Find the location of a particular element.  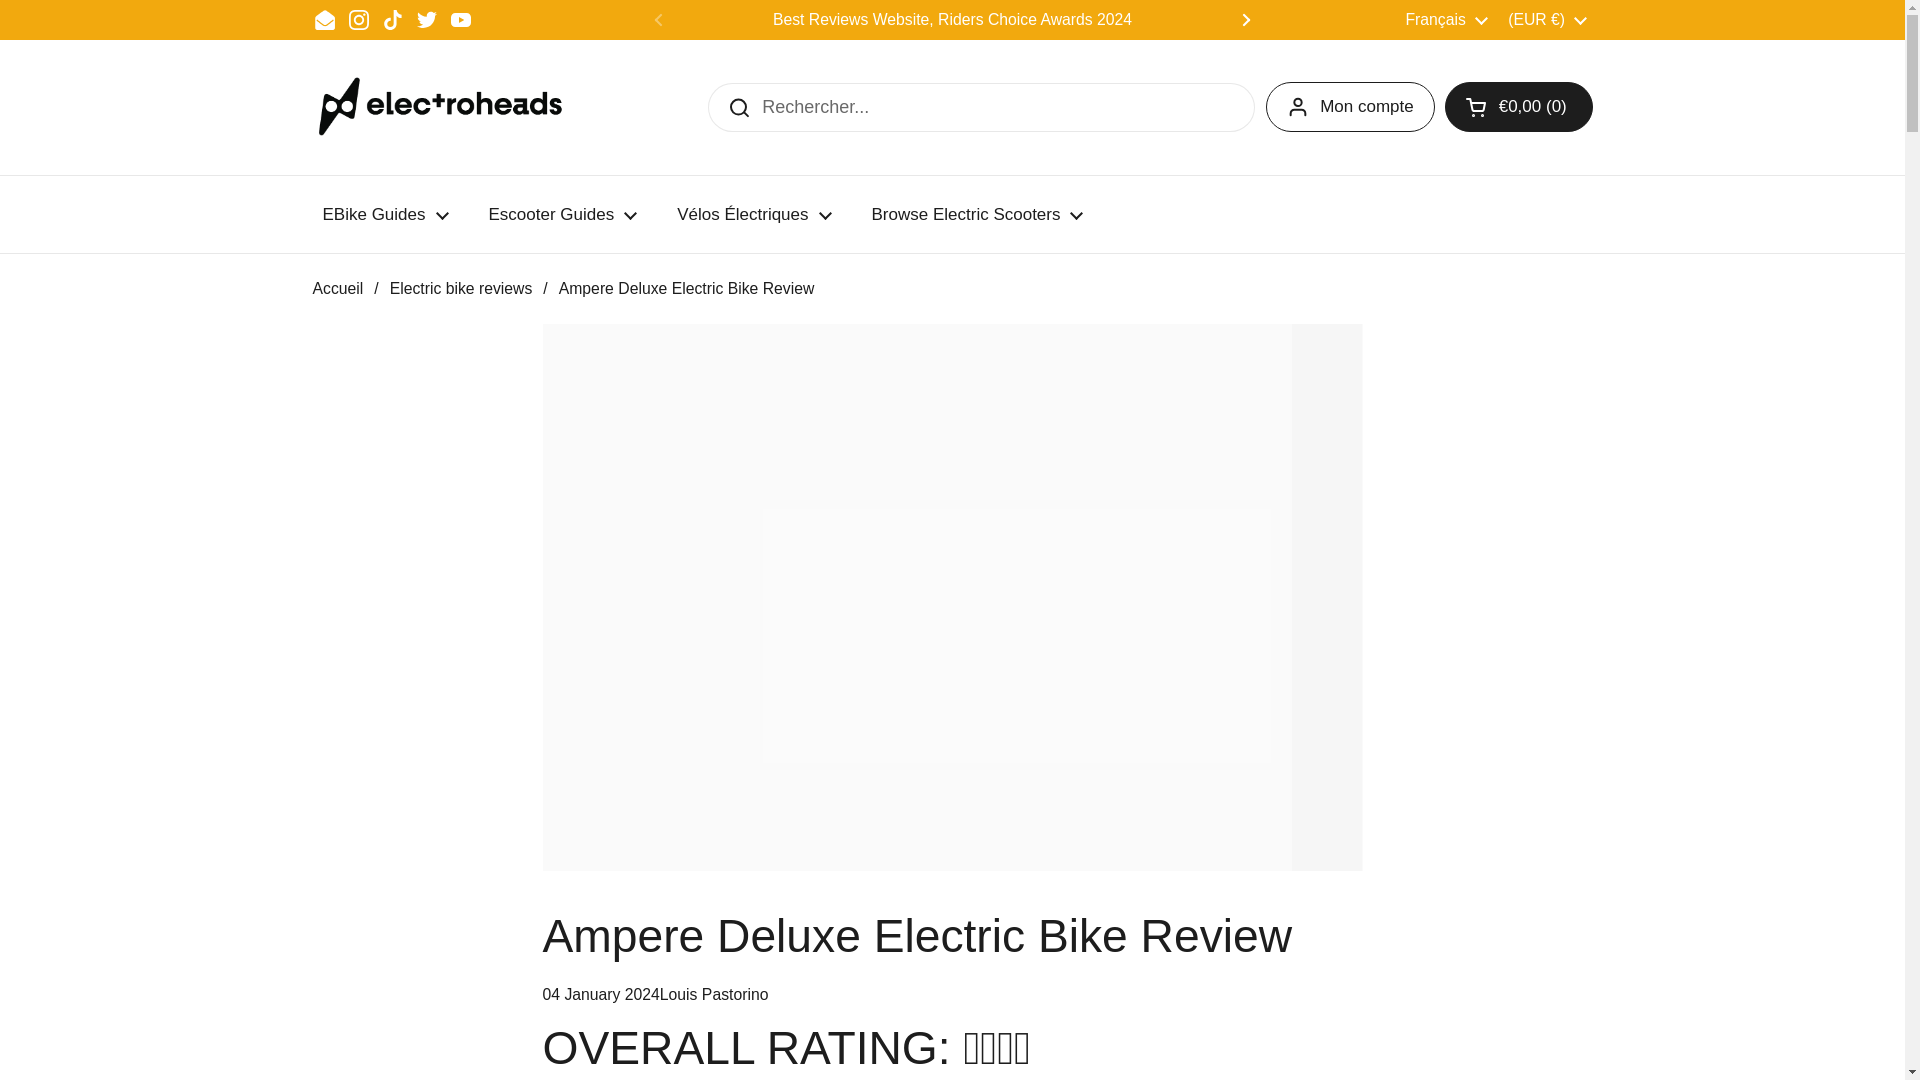

Instagram is located at coordinates (358, 20).